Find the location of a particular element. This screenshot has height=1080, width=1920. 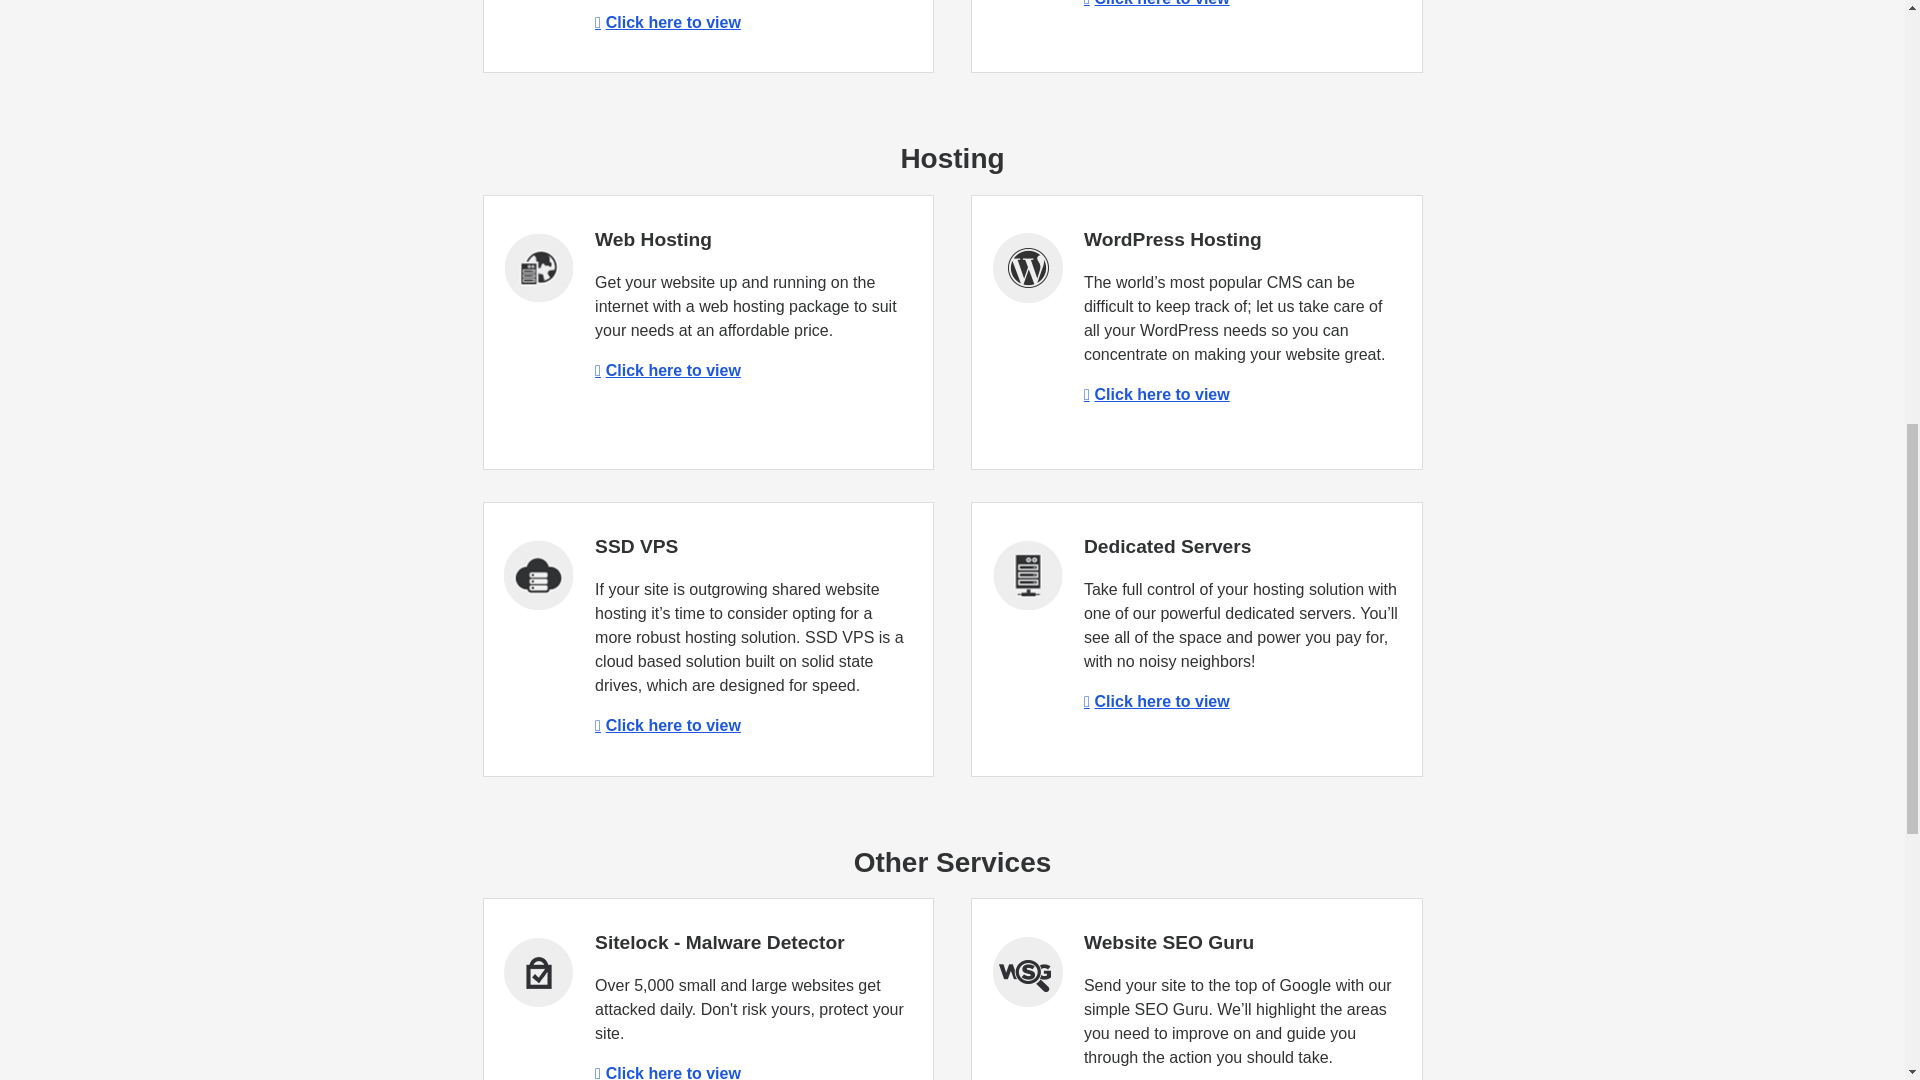

Click here to view is located at coordinates (668, 726).